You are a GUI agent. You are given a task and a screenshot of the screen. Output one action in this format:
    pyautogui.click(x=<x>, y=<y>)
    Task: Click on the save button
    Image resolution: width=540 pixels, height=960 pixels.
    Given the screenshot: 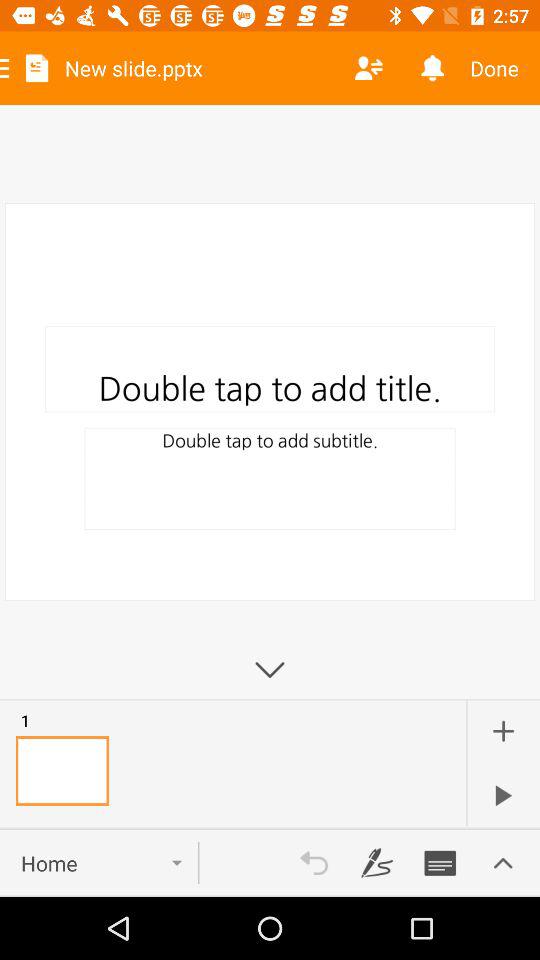 What is the action you would take?
    pyautogui.click(x=440, y=863)
    